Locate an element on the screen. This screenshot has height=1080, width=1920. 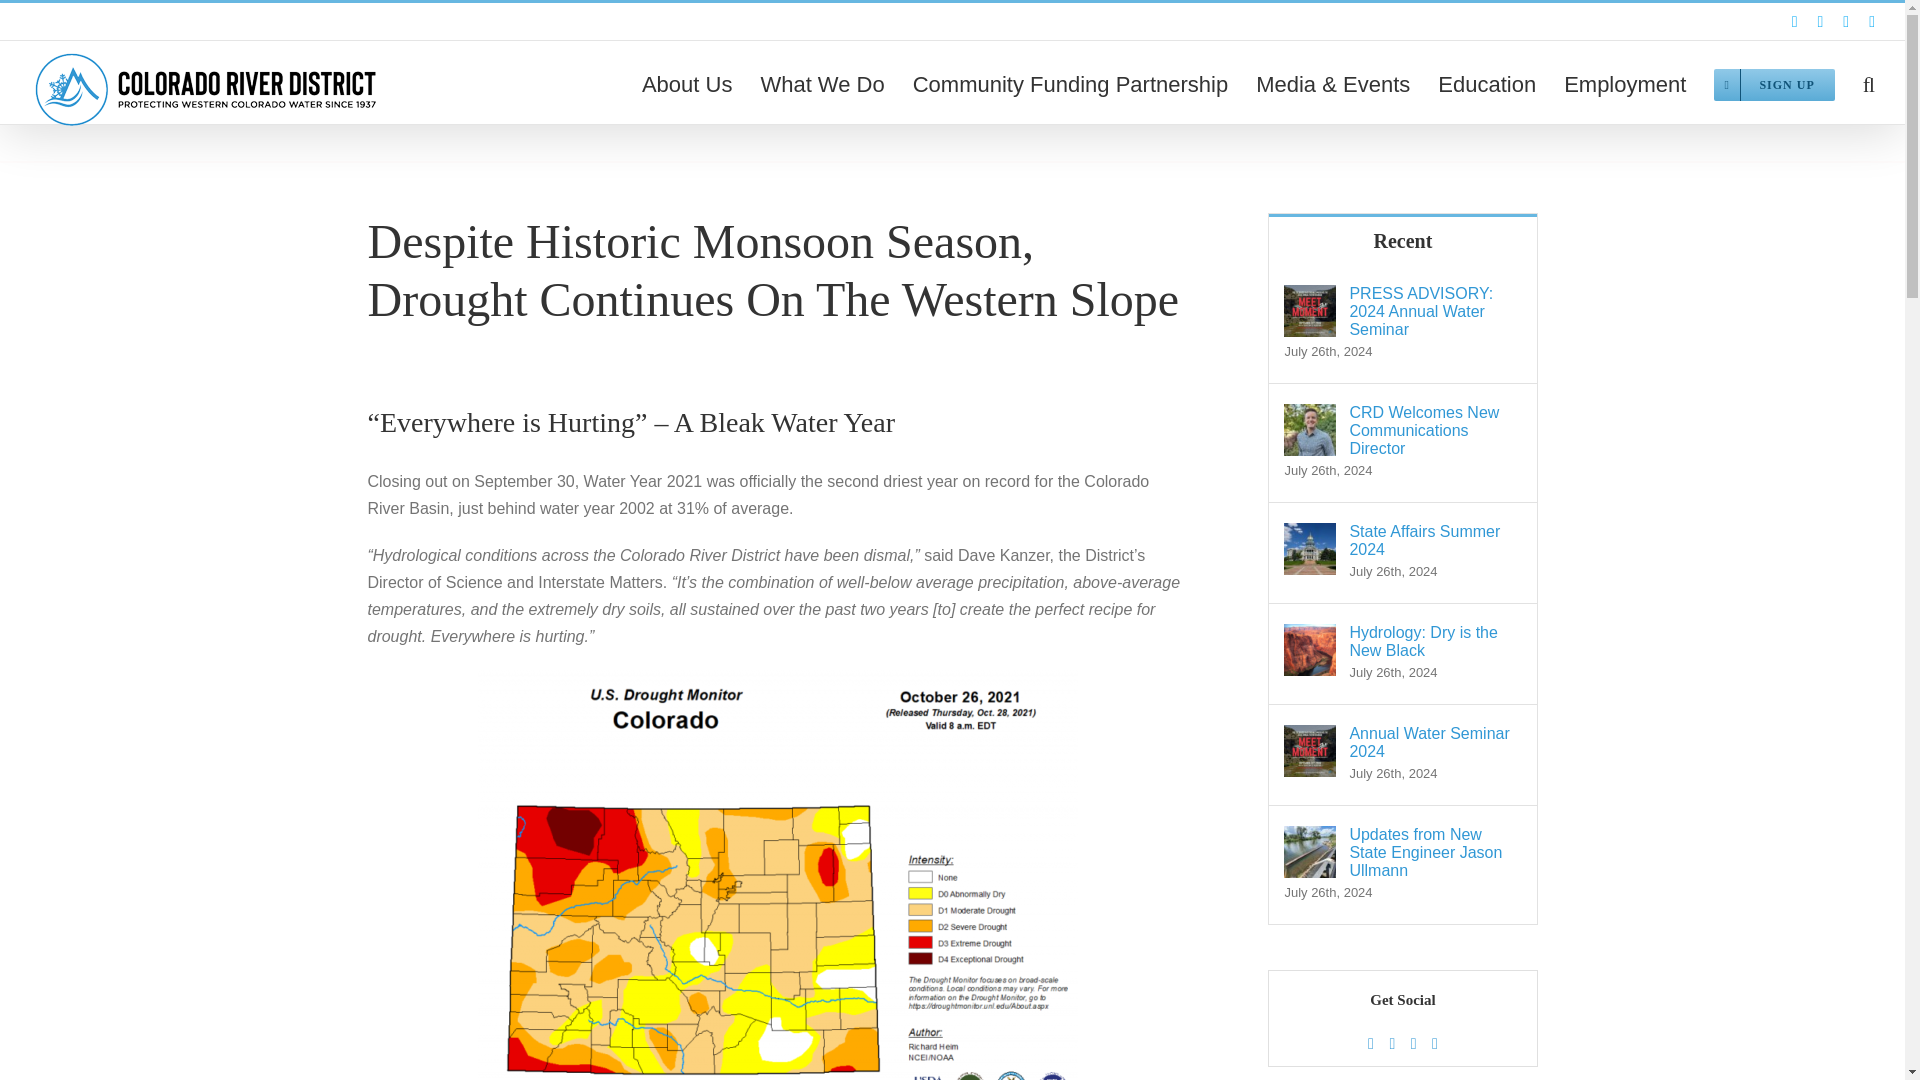
What We Do is located at coordinates (822, 83).